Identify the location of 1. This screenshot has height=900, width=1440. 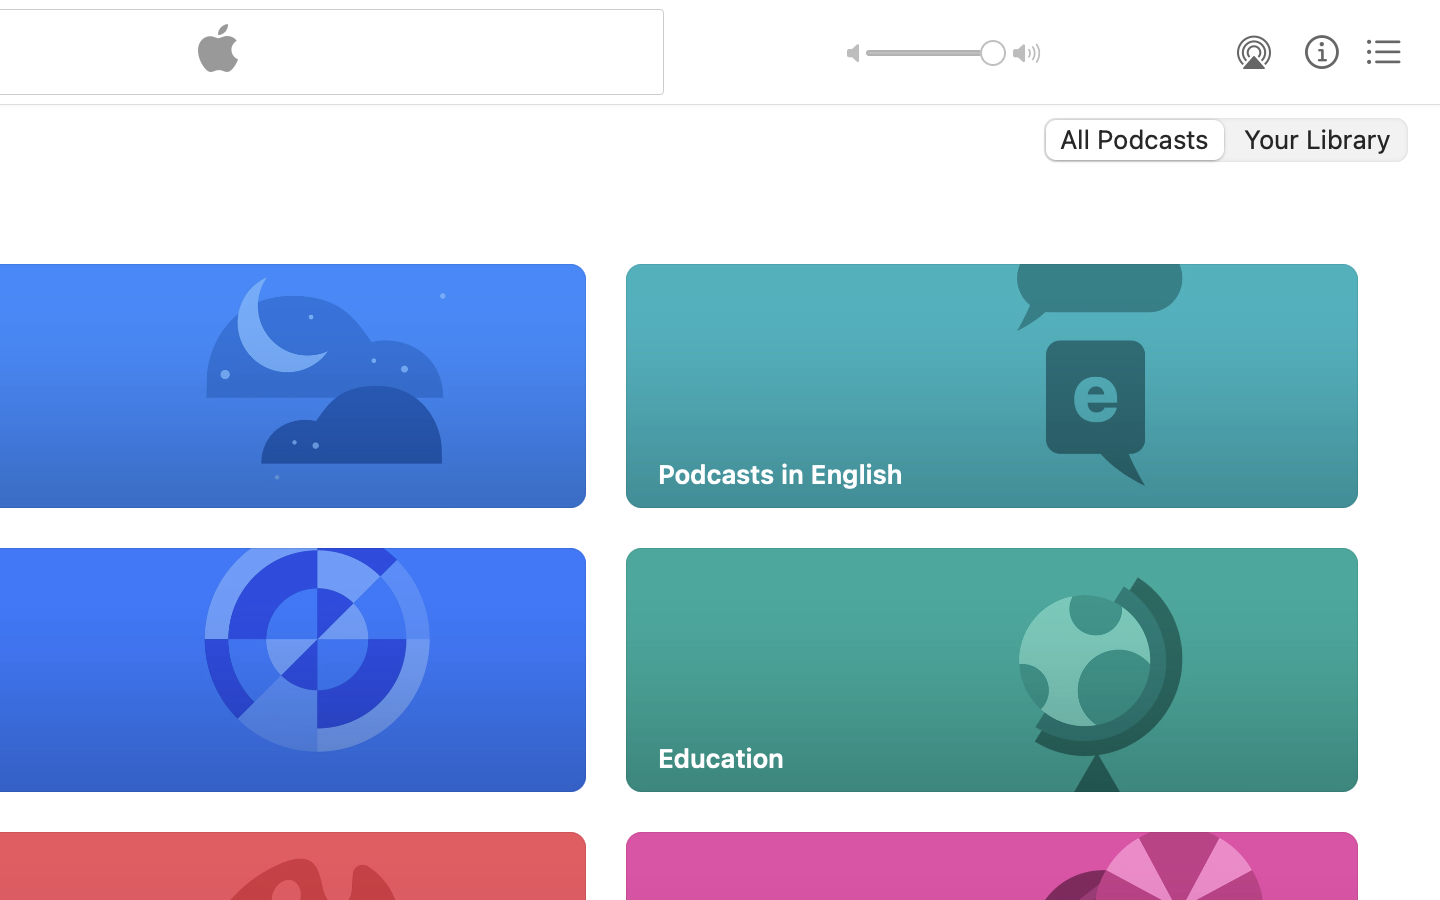
(1133, 140).